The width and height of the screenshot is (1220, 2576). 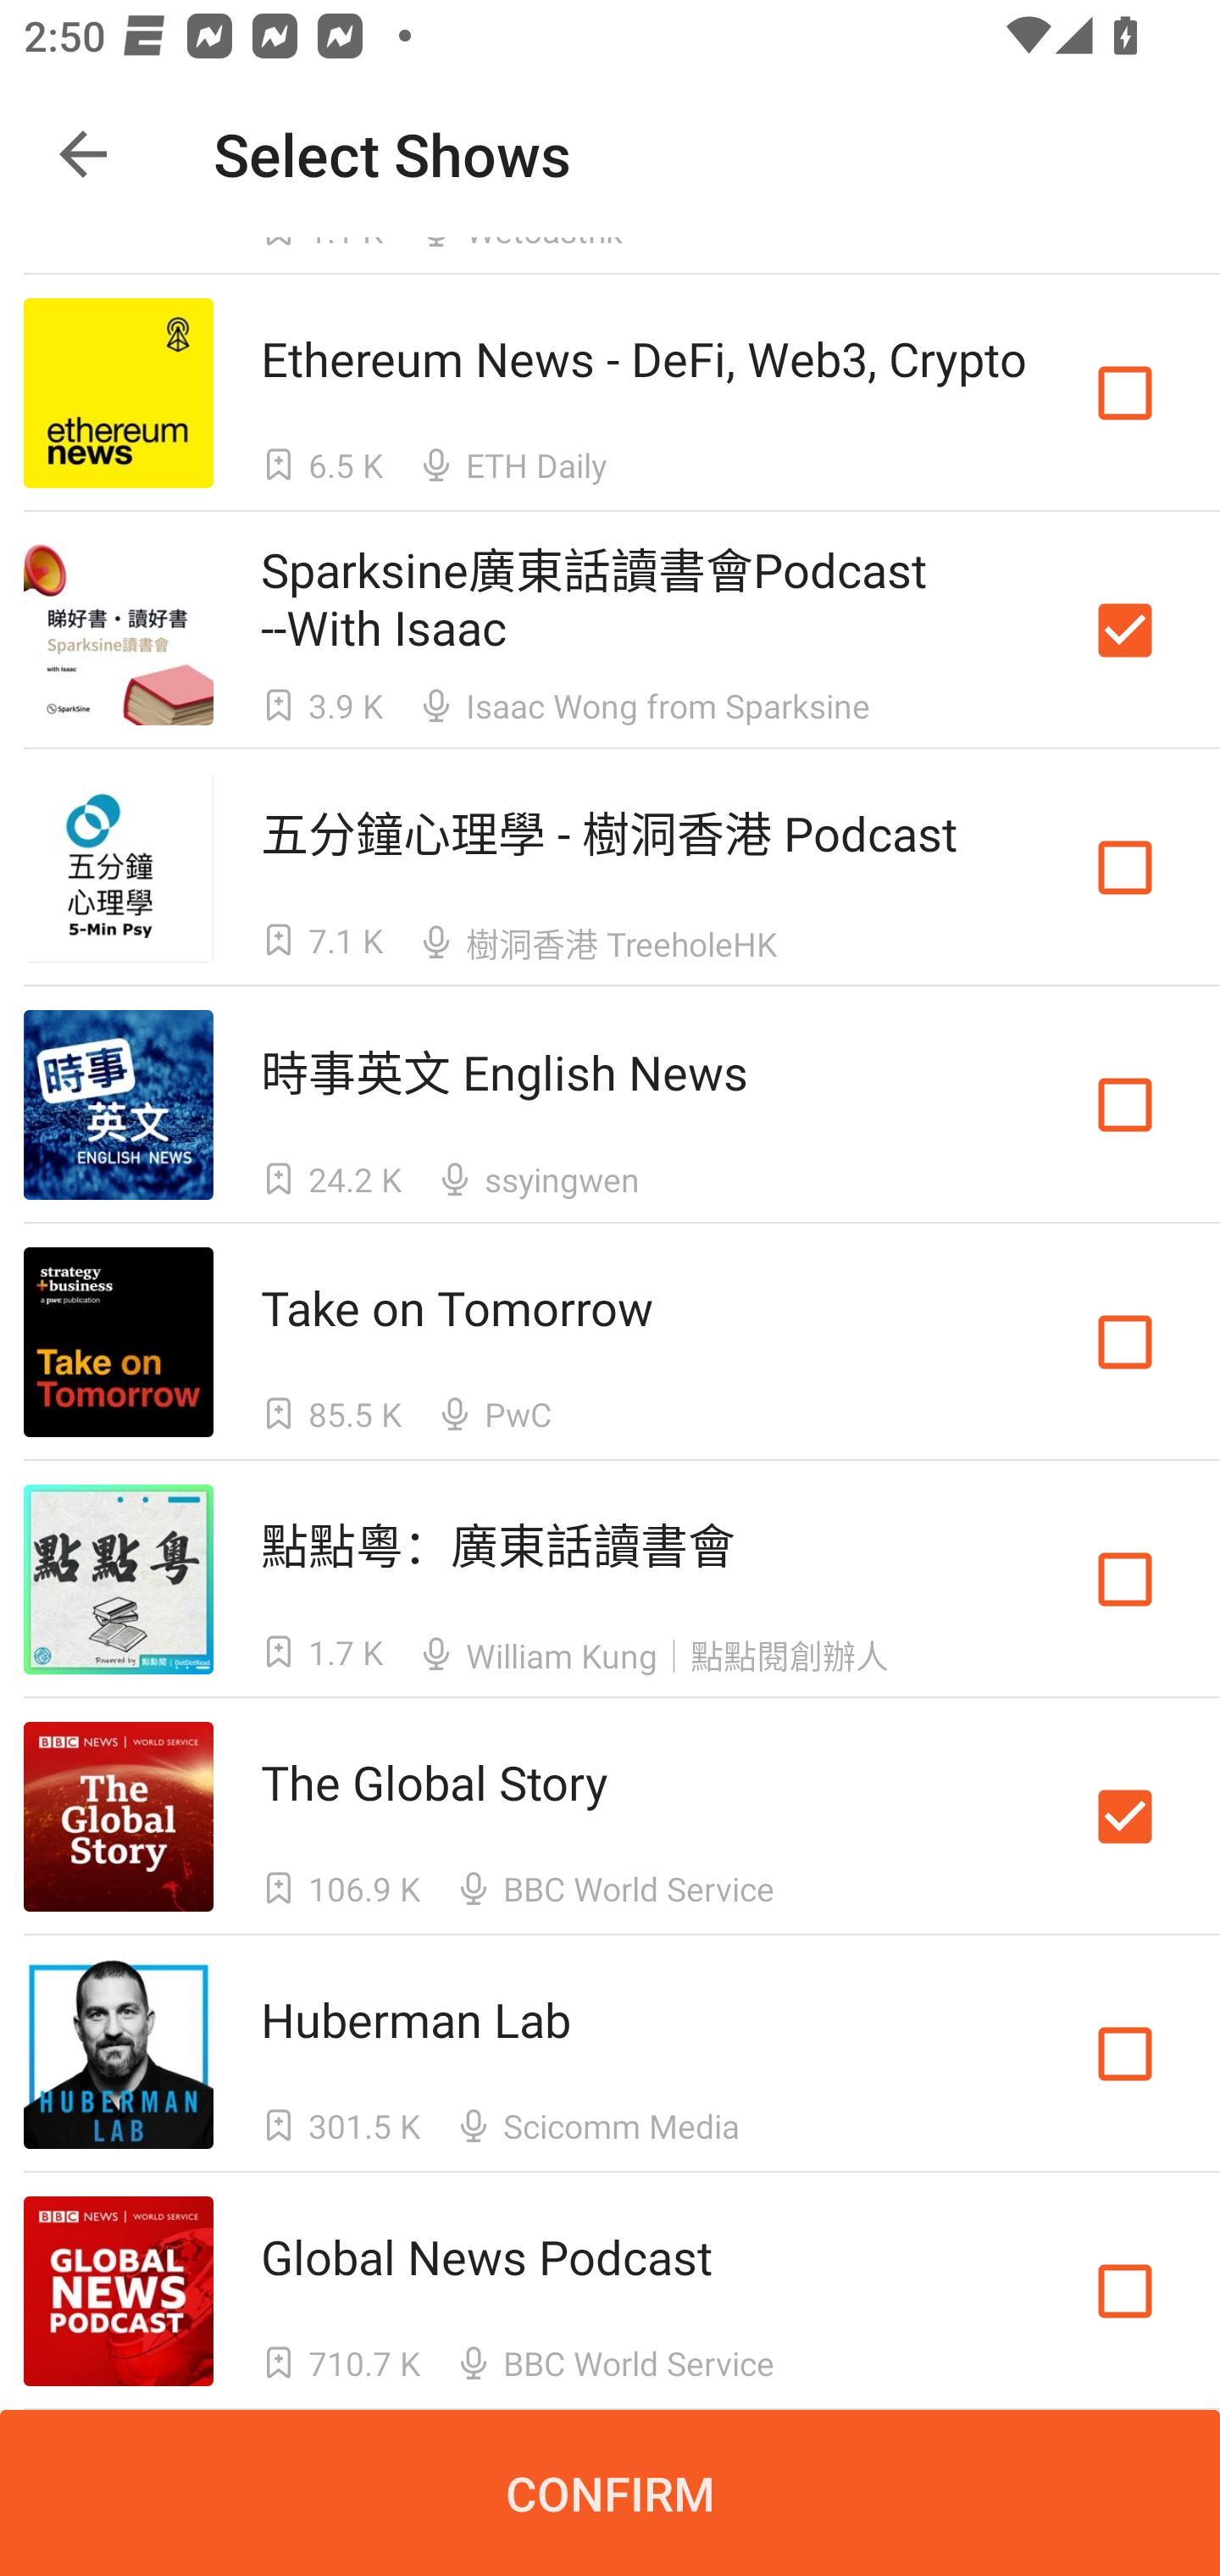 What do you see at coordinates (83, 154) in the screenshot?
I see `Navigate up` at bounding box center [83, 154].